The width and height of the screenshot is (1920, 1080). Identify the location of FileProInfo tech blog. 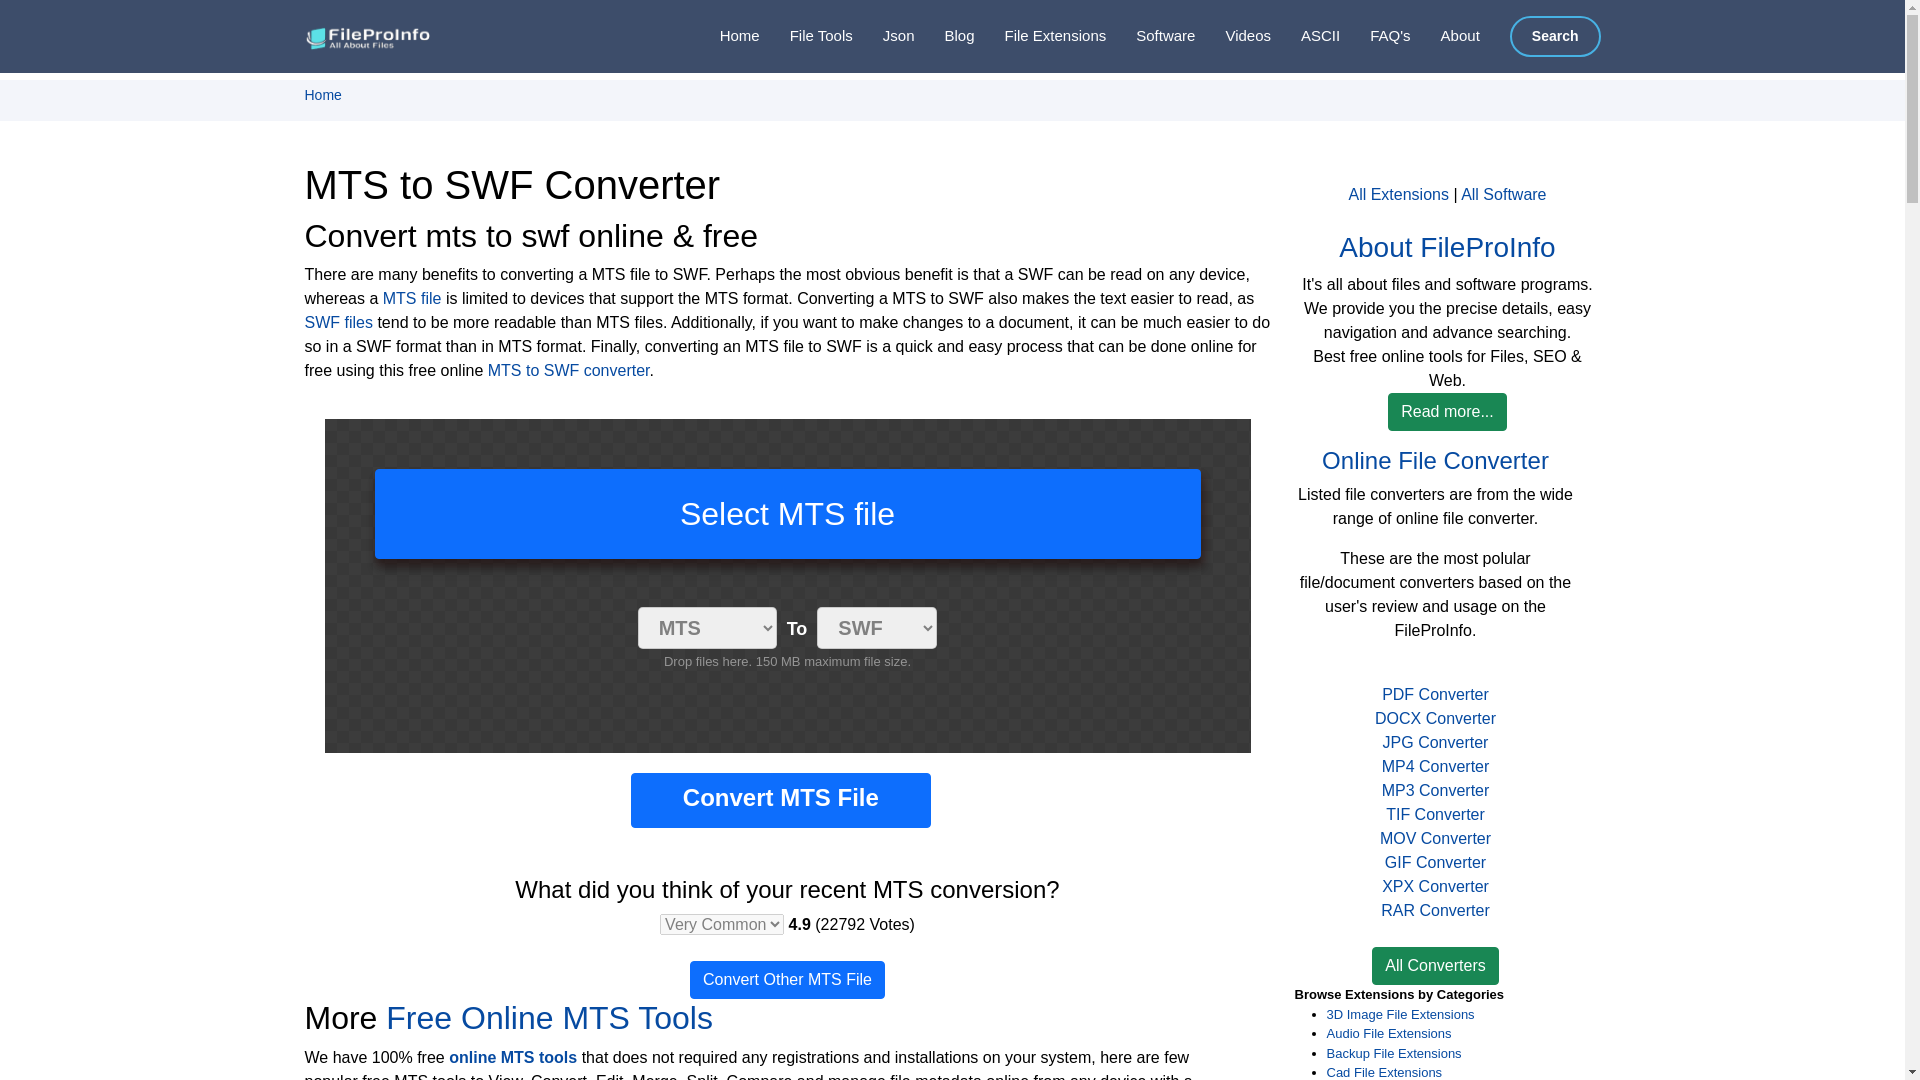
(943, 36).